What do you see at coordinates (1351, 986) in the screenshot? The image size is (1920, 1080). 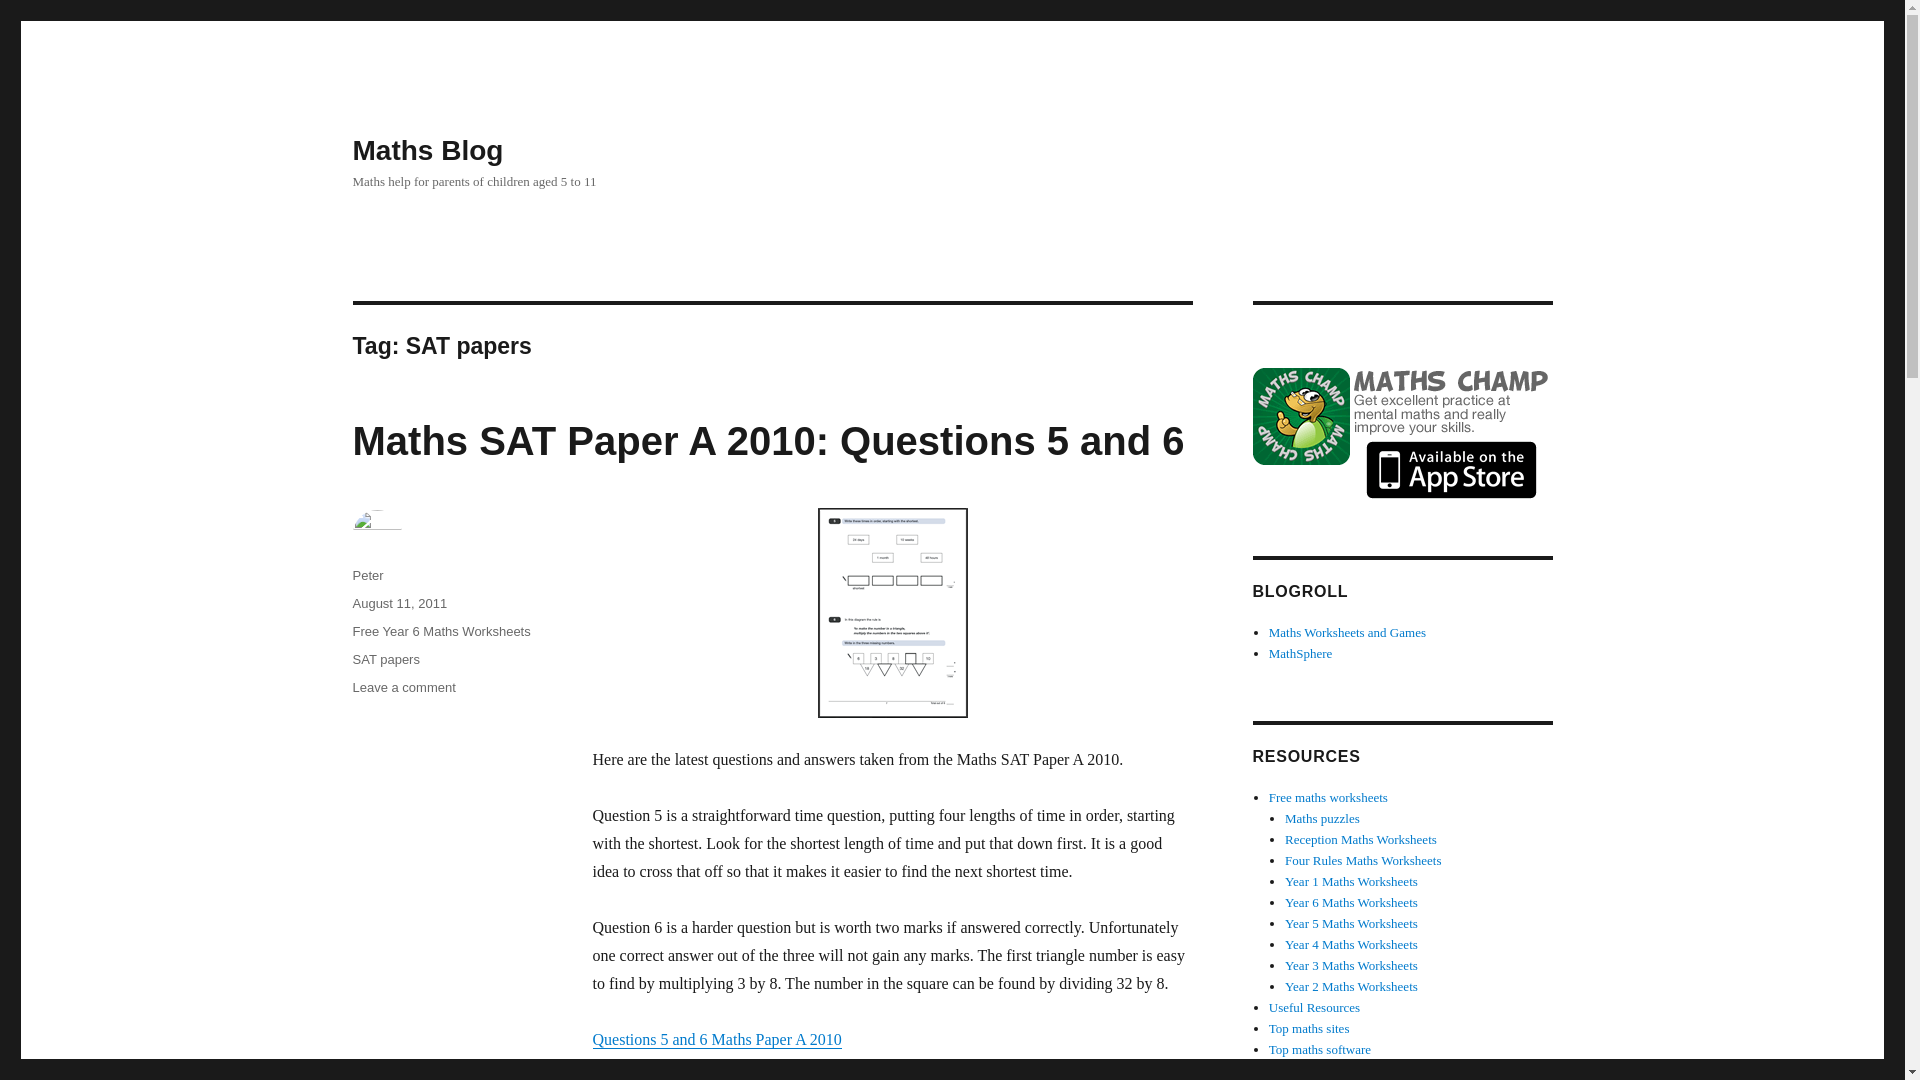 I see `Year 2 Maths Worksheets` at bounding box center [1351, 986].